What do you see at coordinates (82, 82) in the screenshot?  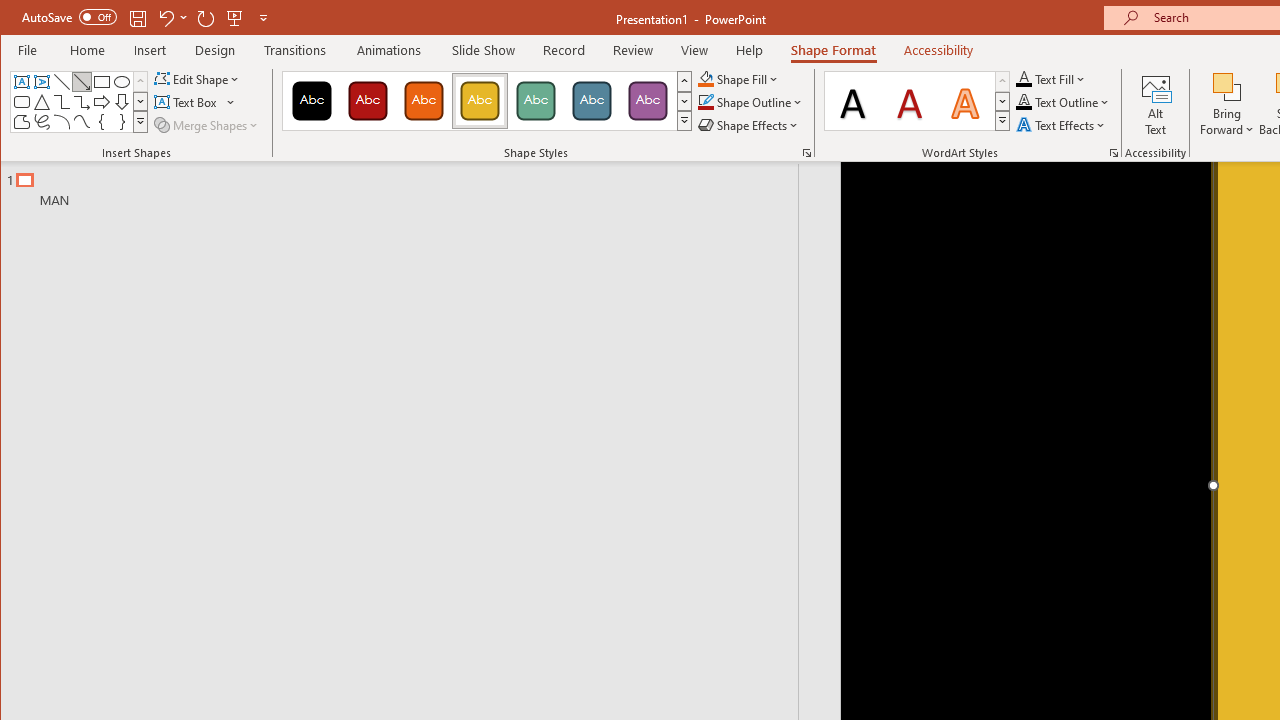 I see `Line Arrow` at bounding box center [82, 82].